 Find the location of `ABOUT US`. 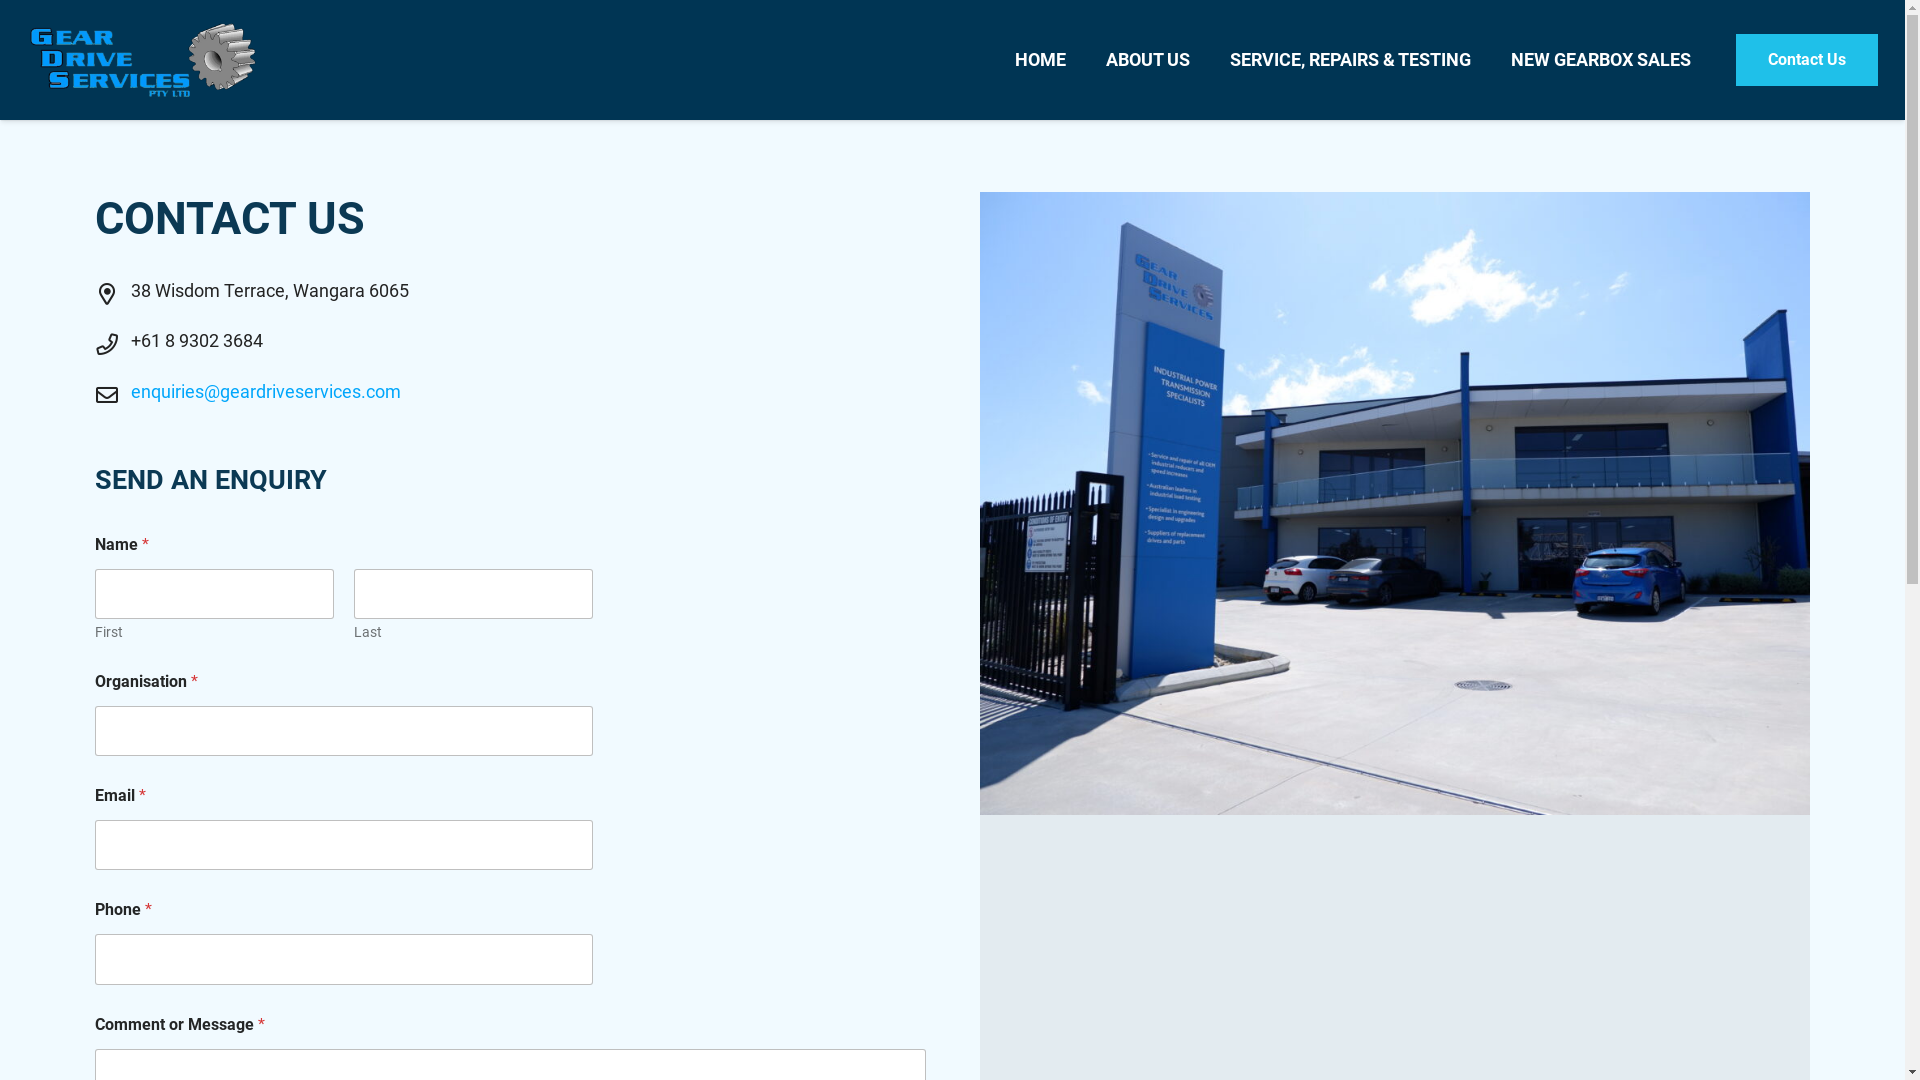

ABOUT US is located at coordinates (1148, 60).